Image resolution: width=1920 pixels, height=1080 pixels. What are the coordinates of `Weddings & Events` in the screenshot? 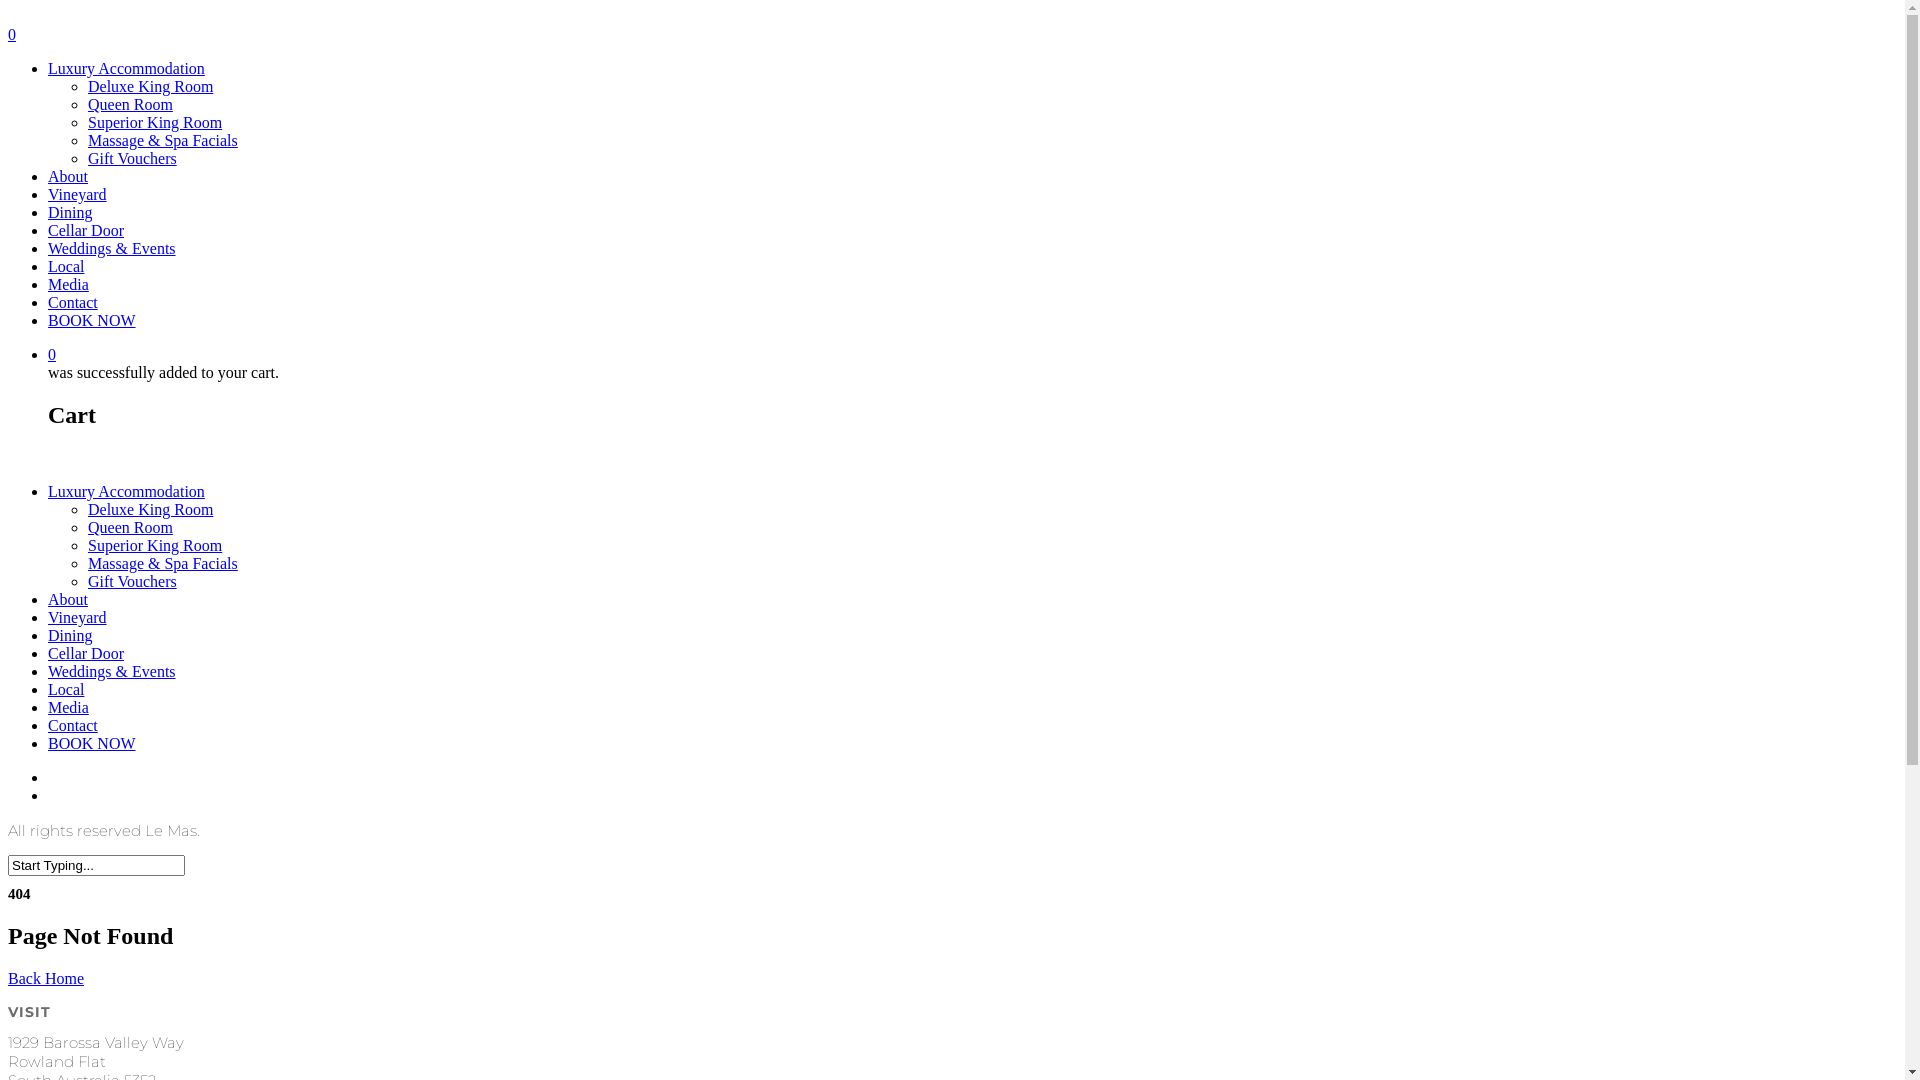 It's located at (112, 672).